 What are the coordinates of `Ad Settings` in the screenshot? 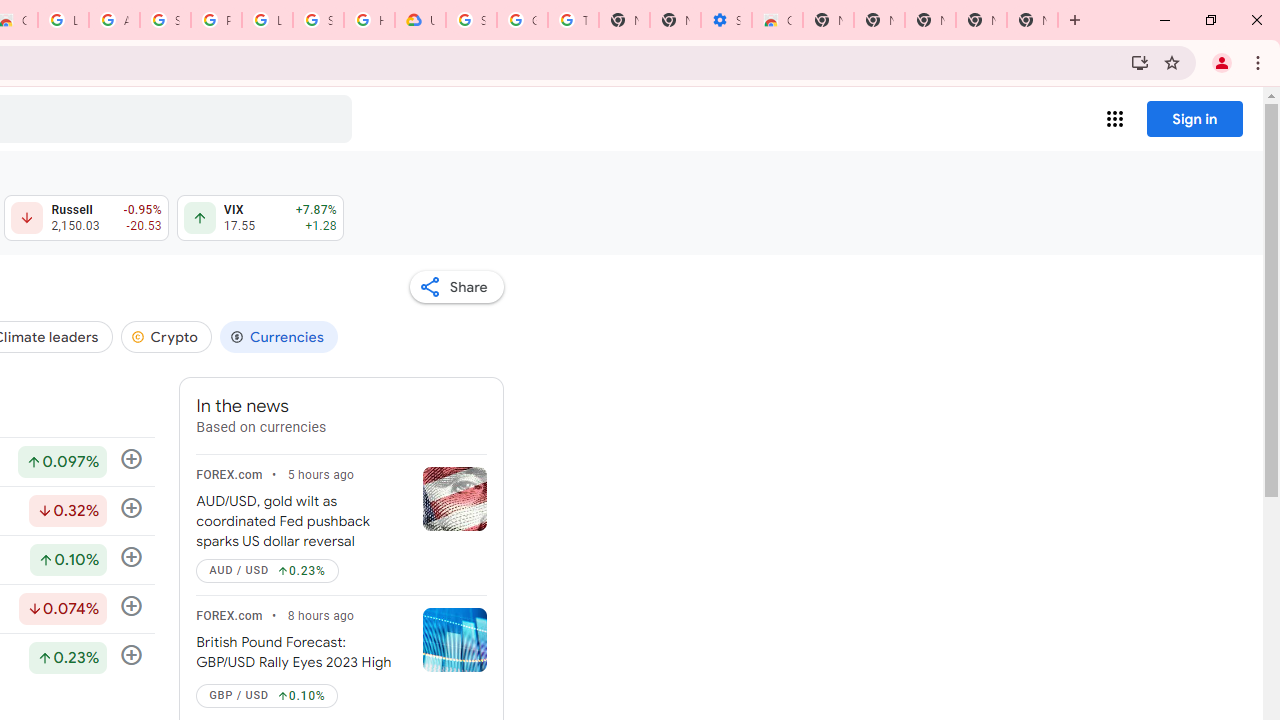 It's located at (114, 20).